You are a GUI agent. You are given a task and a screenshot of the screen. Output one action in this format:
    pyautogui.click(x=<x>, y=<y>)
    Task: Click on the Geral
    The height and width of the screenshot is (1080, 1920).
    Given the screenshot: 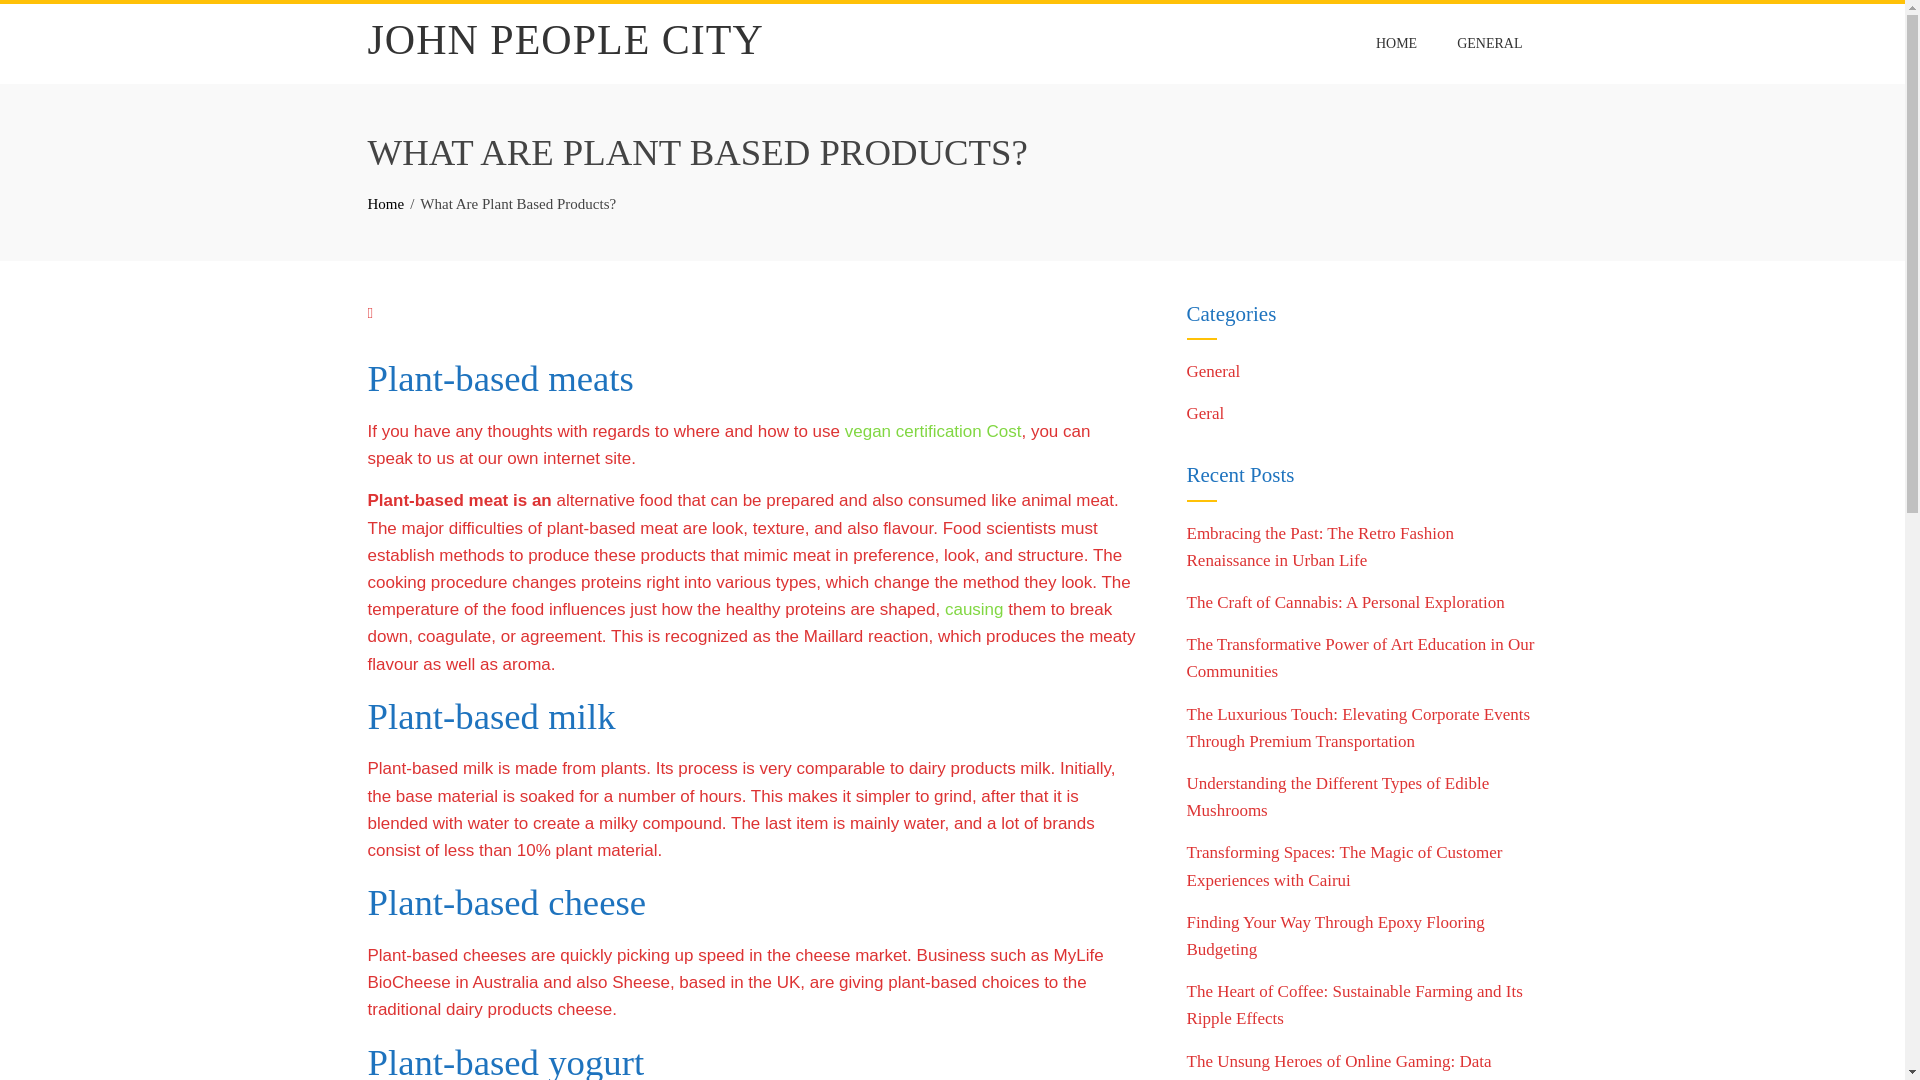 What is the action you would take?
    pyautogui.click(x=1205, y=413)
    